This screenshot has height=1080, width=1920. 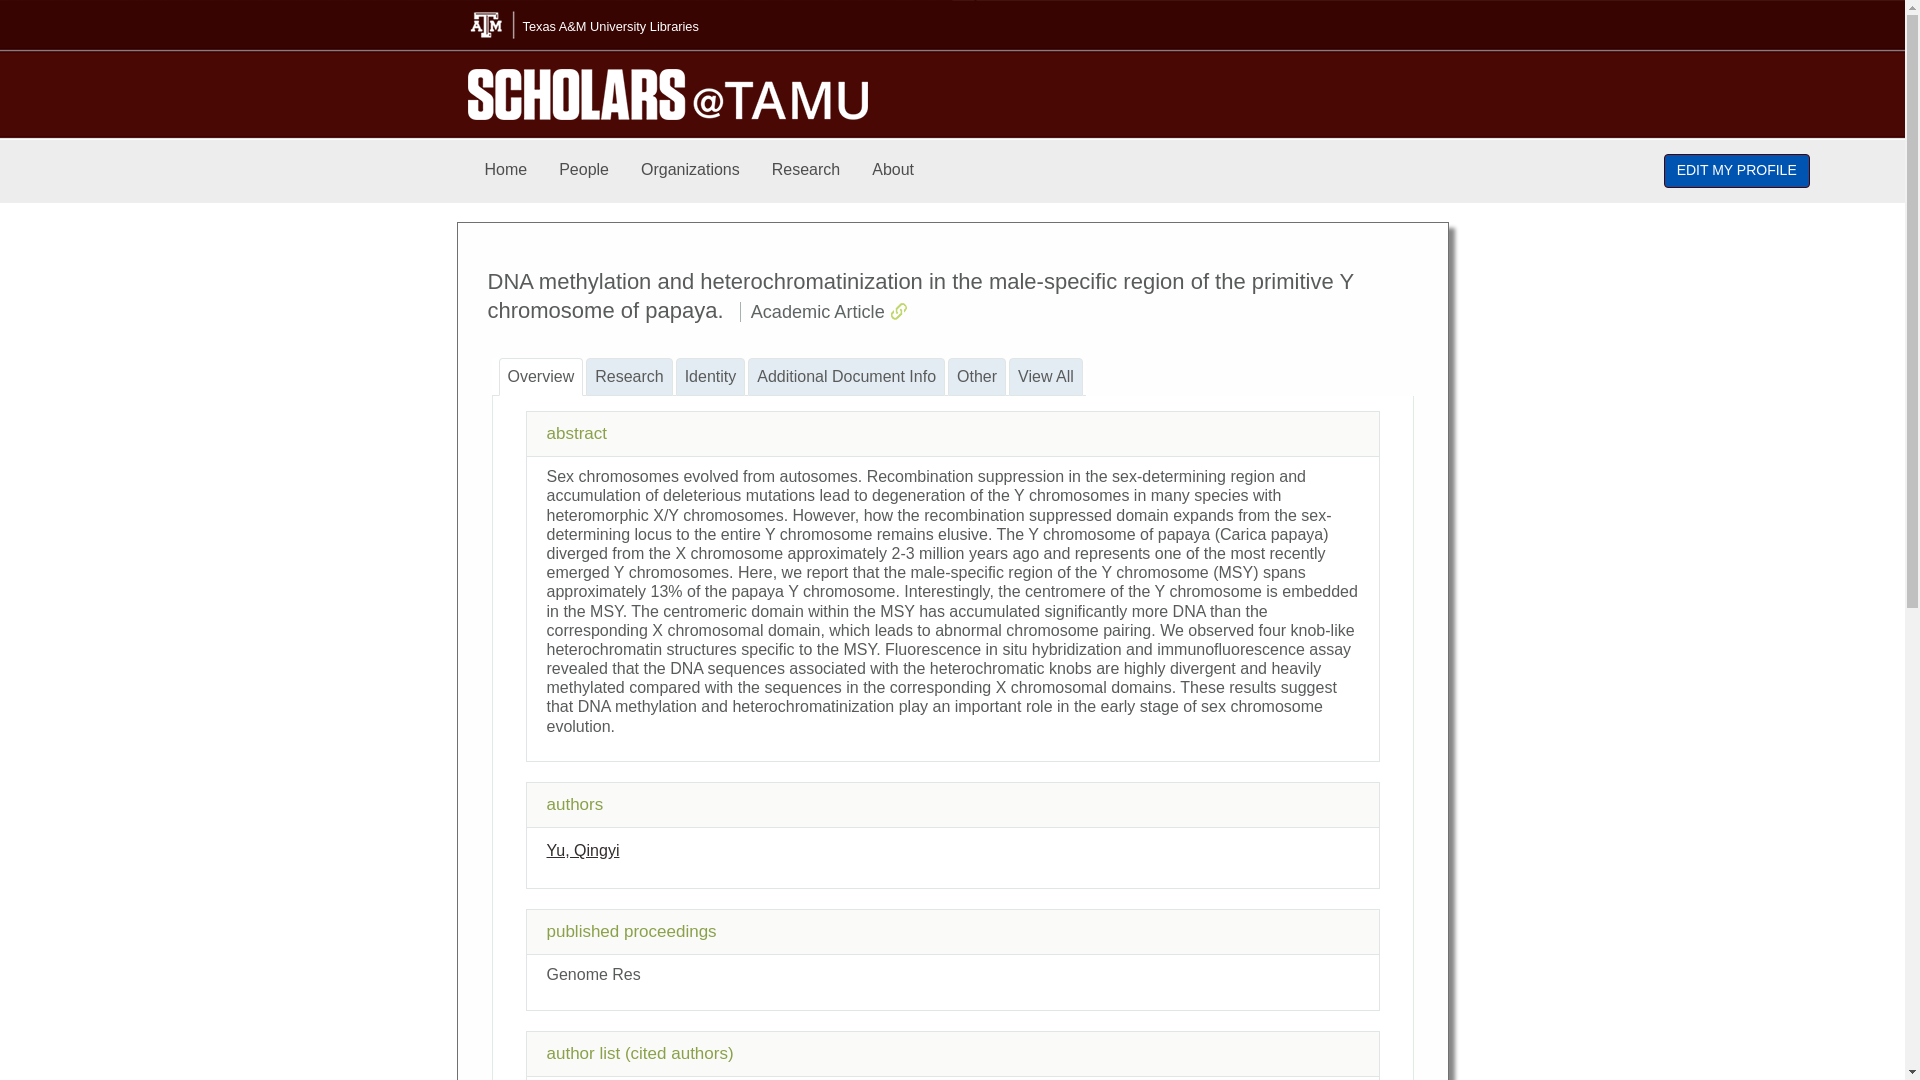 What do you see at coordinates (1737, 170) in the screenshot?
I see `EDIT MY PROFILE` at bounding box center [1737, 170].